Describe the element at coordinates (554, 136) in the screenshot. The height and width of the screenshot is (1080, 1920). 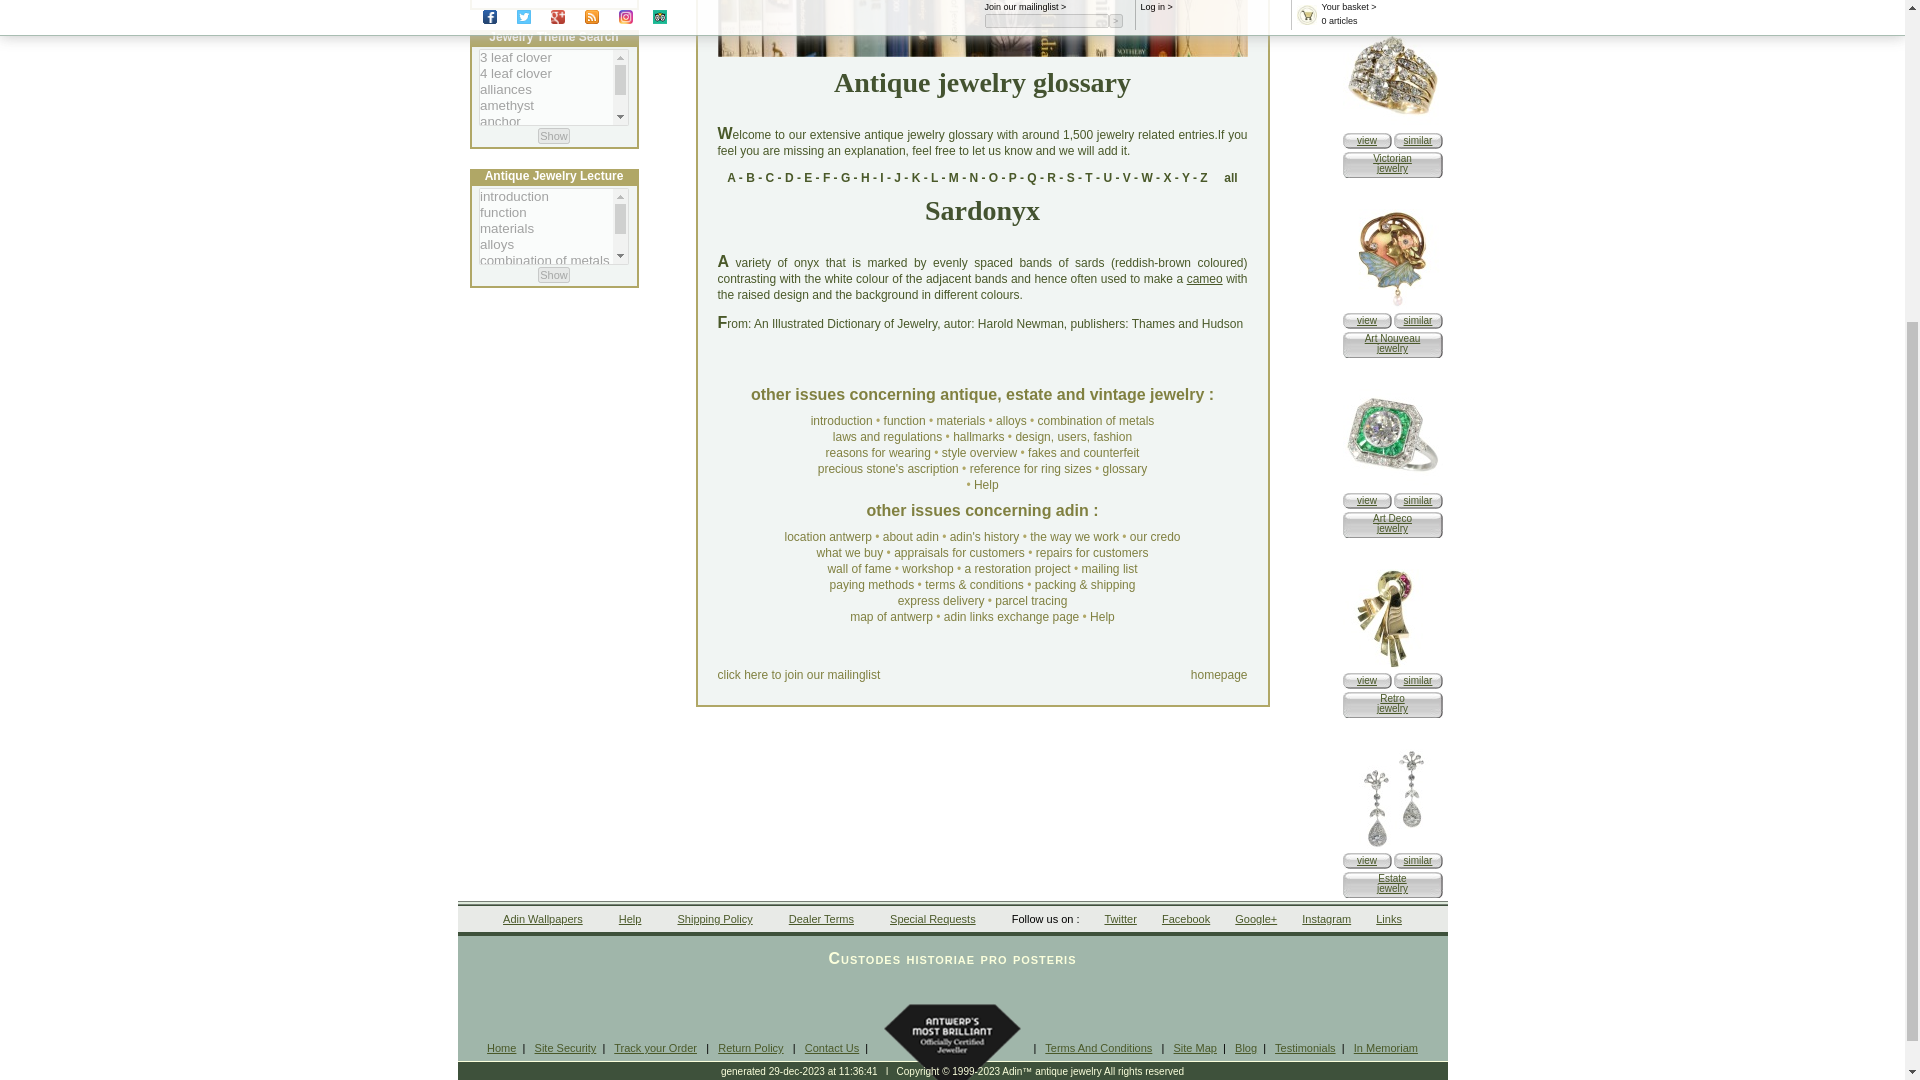
I see `Show` at that location.